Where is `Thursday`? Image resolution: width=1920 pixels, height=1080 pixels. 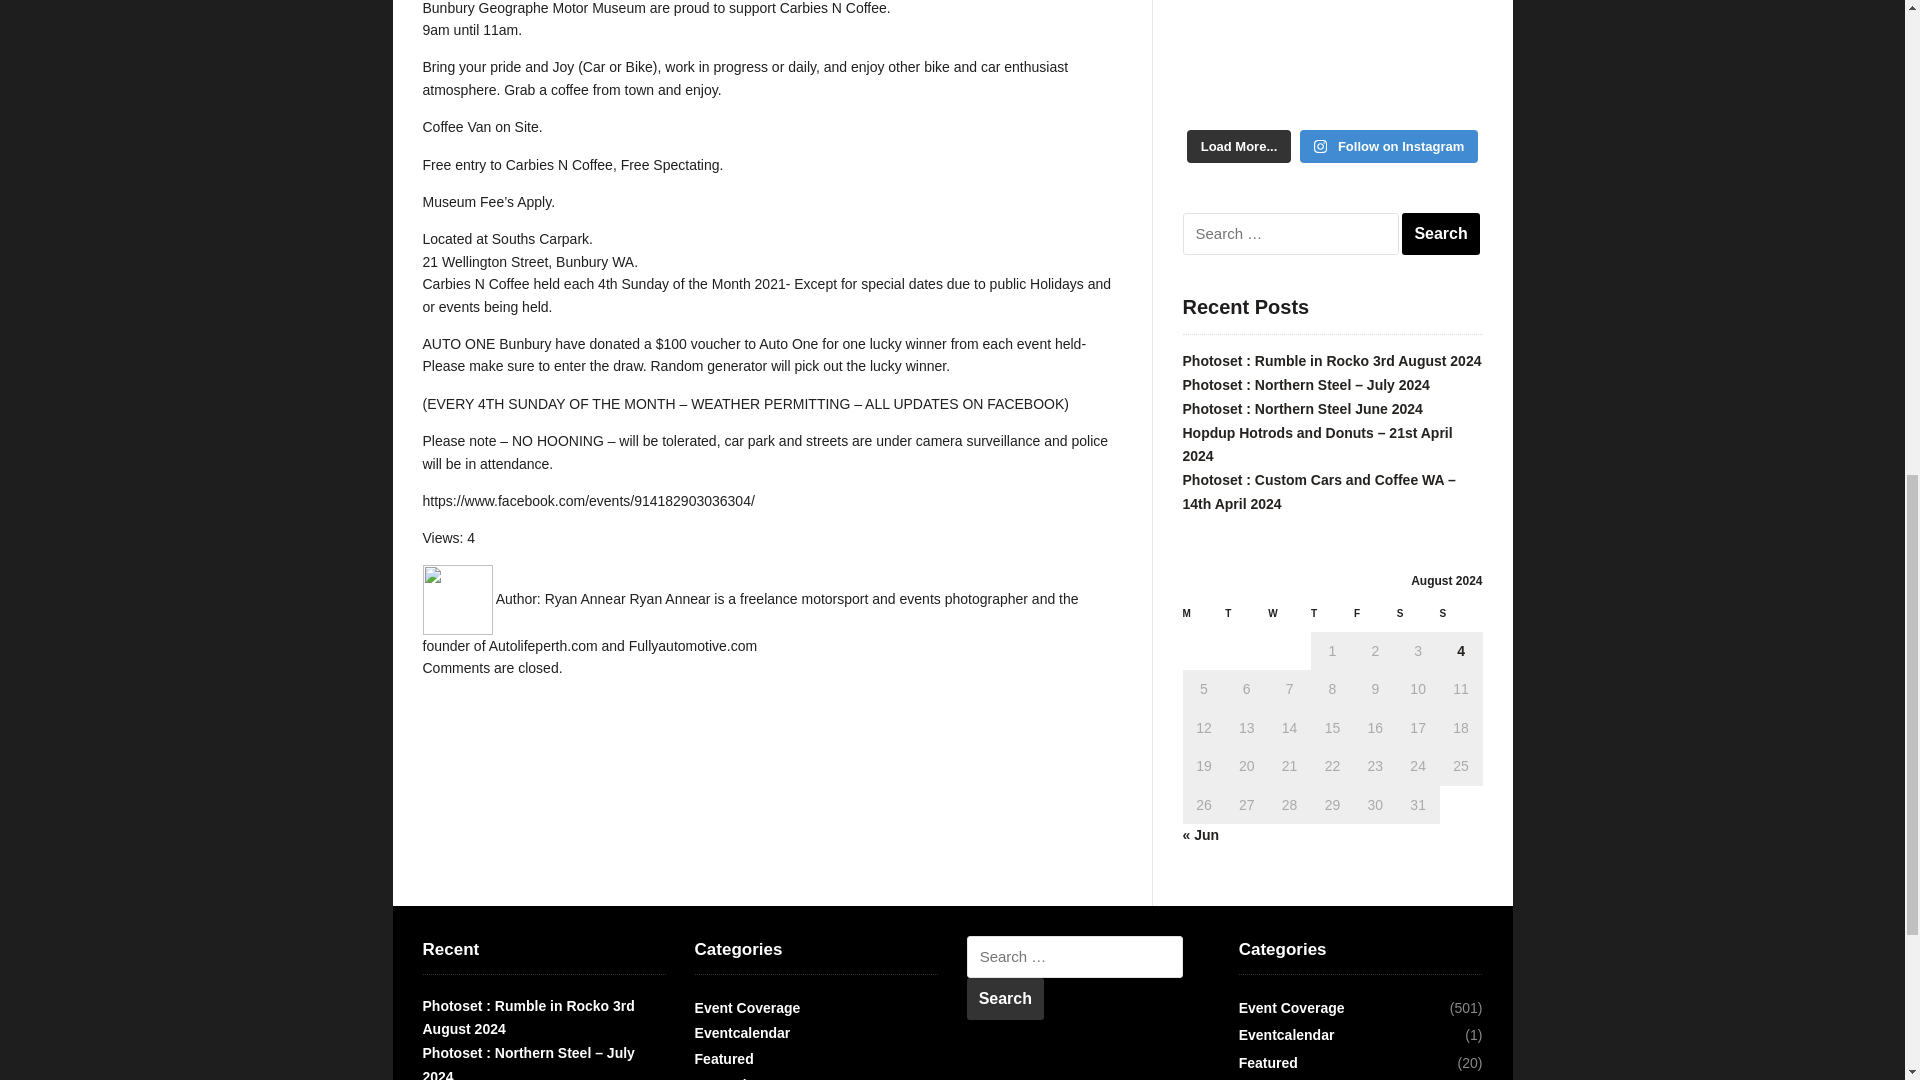 Thursday is located at coordinates (1332, 618).